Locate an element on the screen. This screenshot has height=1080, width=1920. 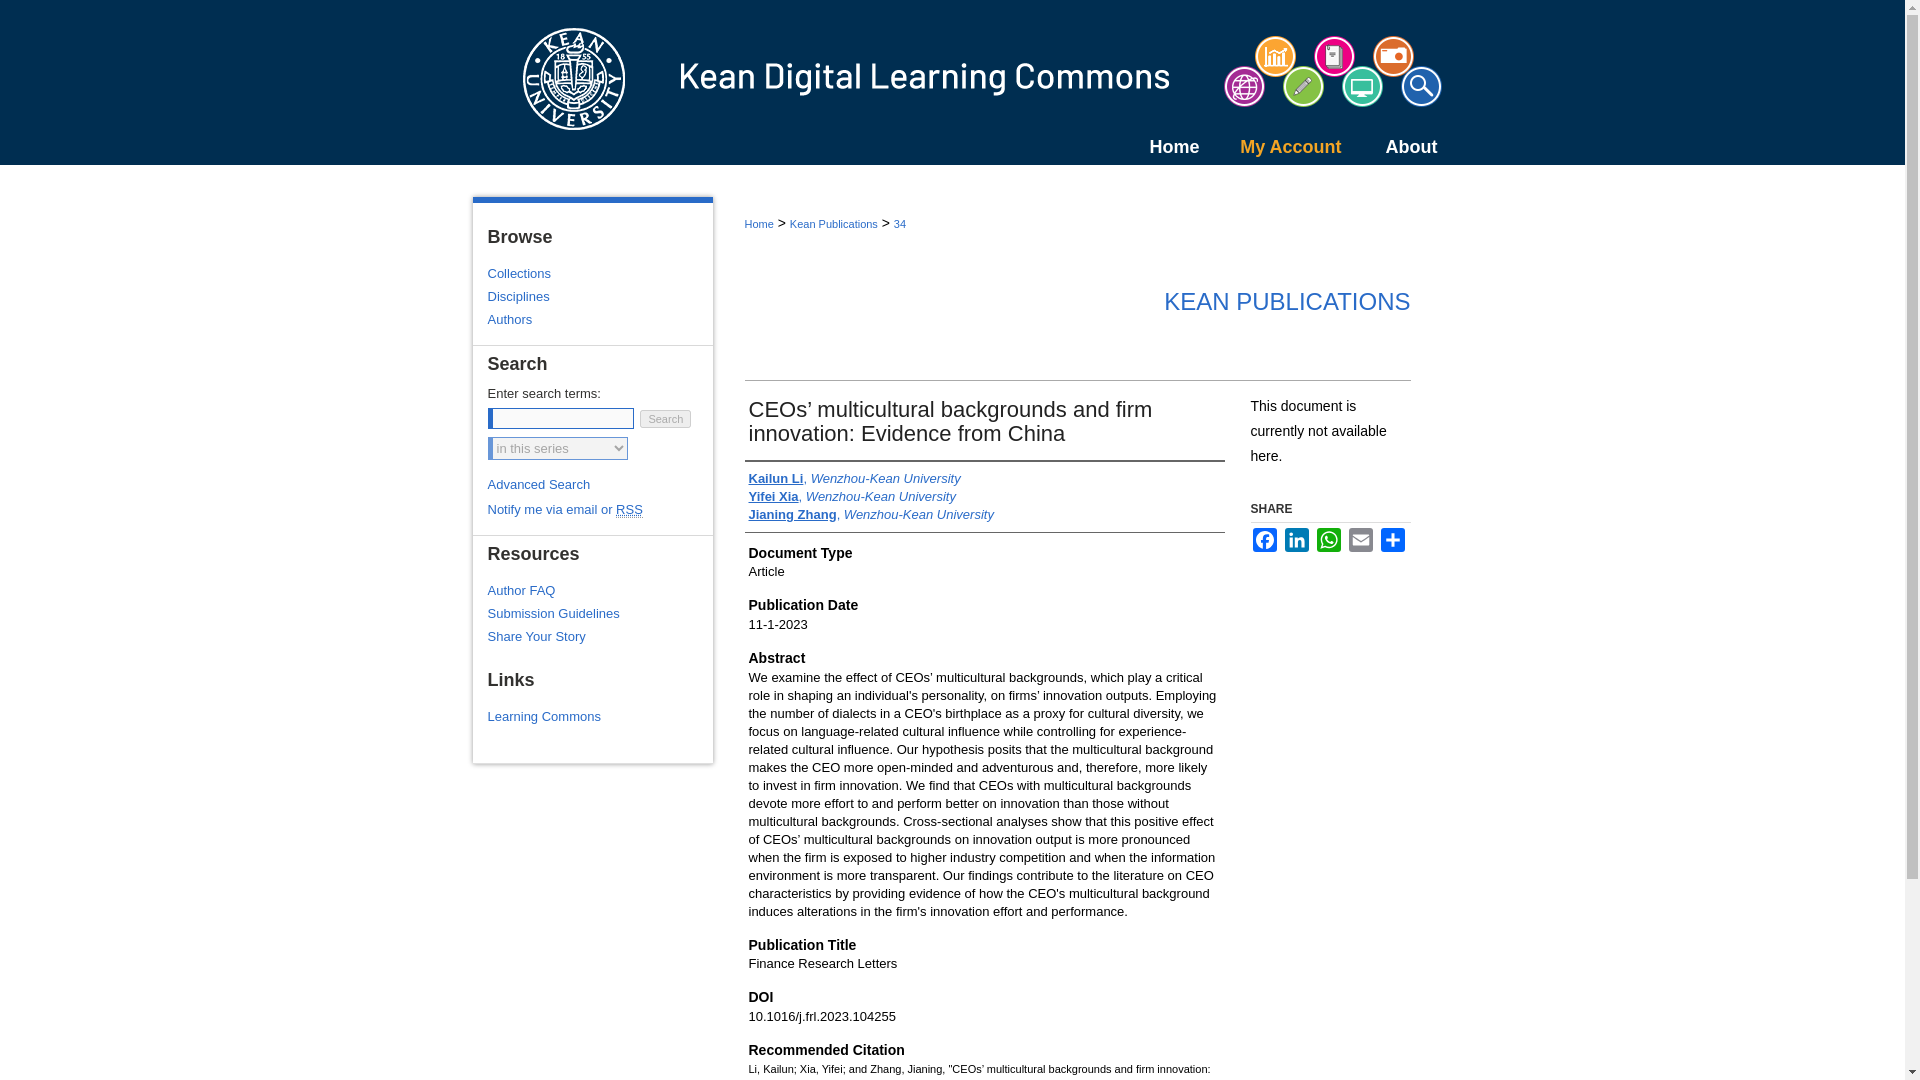
My Account is located at coordinates (1272, 146).